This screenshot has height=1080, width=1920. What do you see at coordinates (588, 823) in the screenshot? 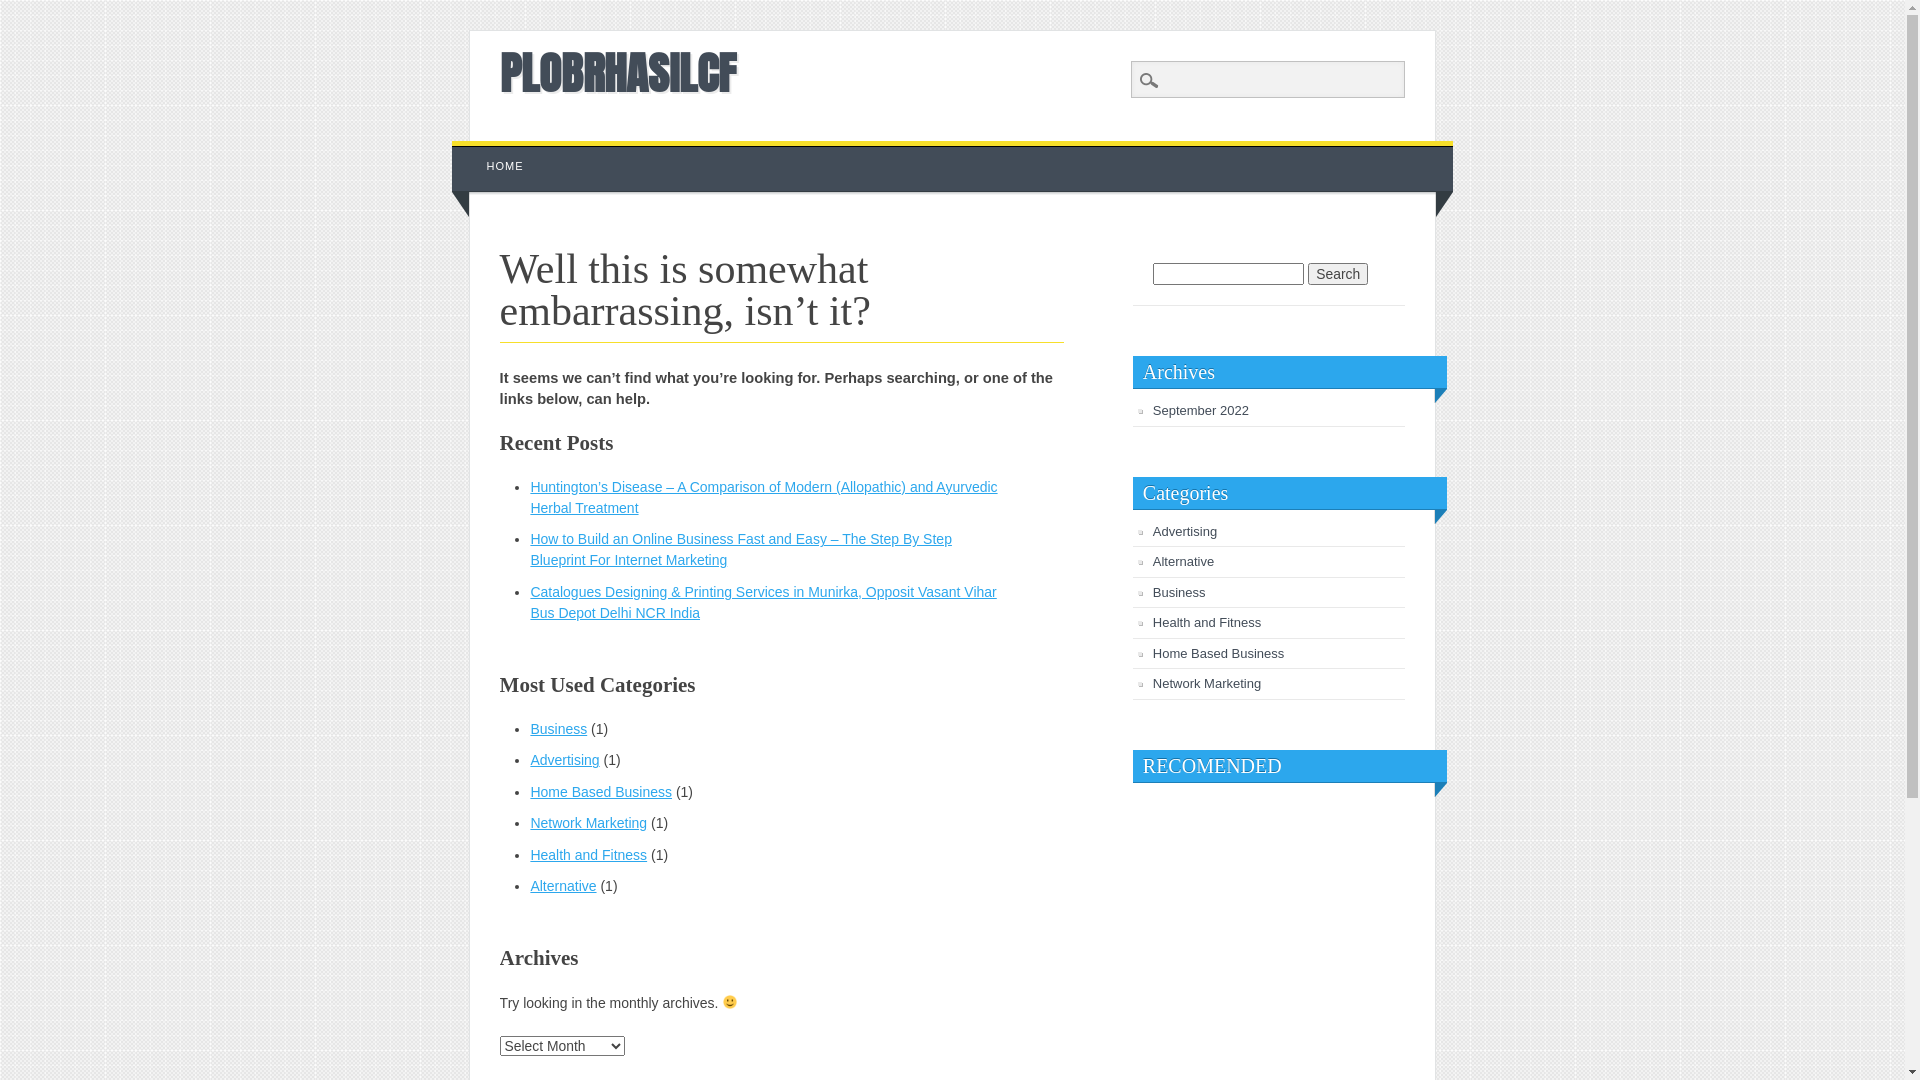
I see `Network Marketing` at bounding box center [588, 823].